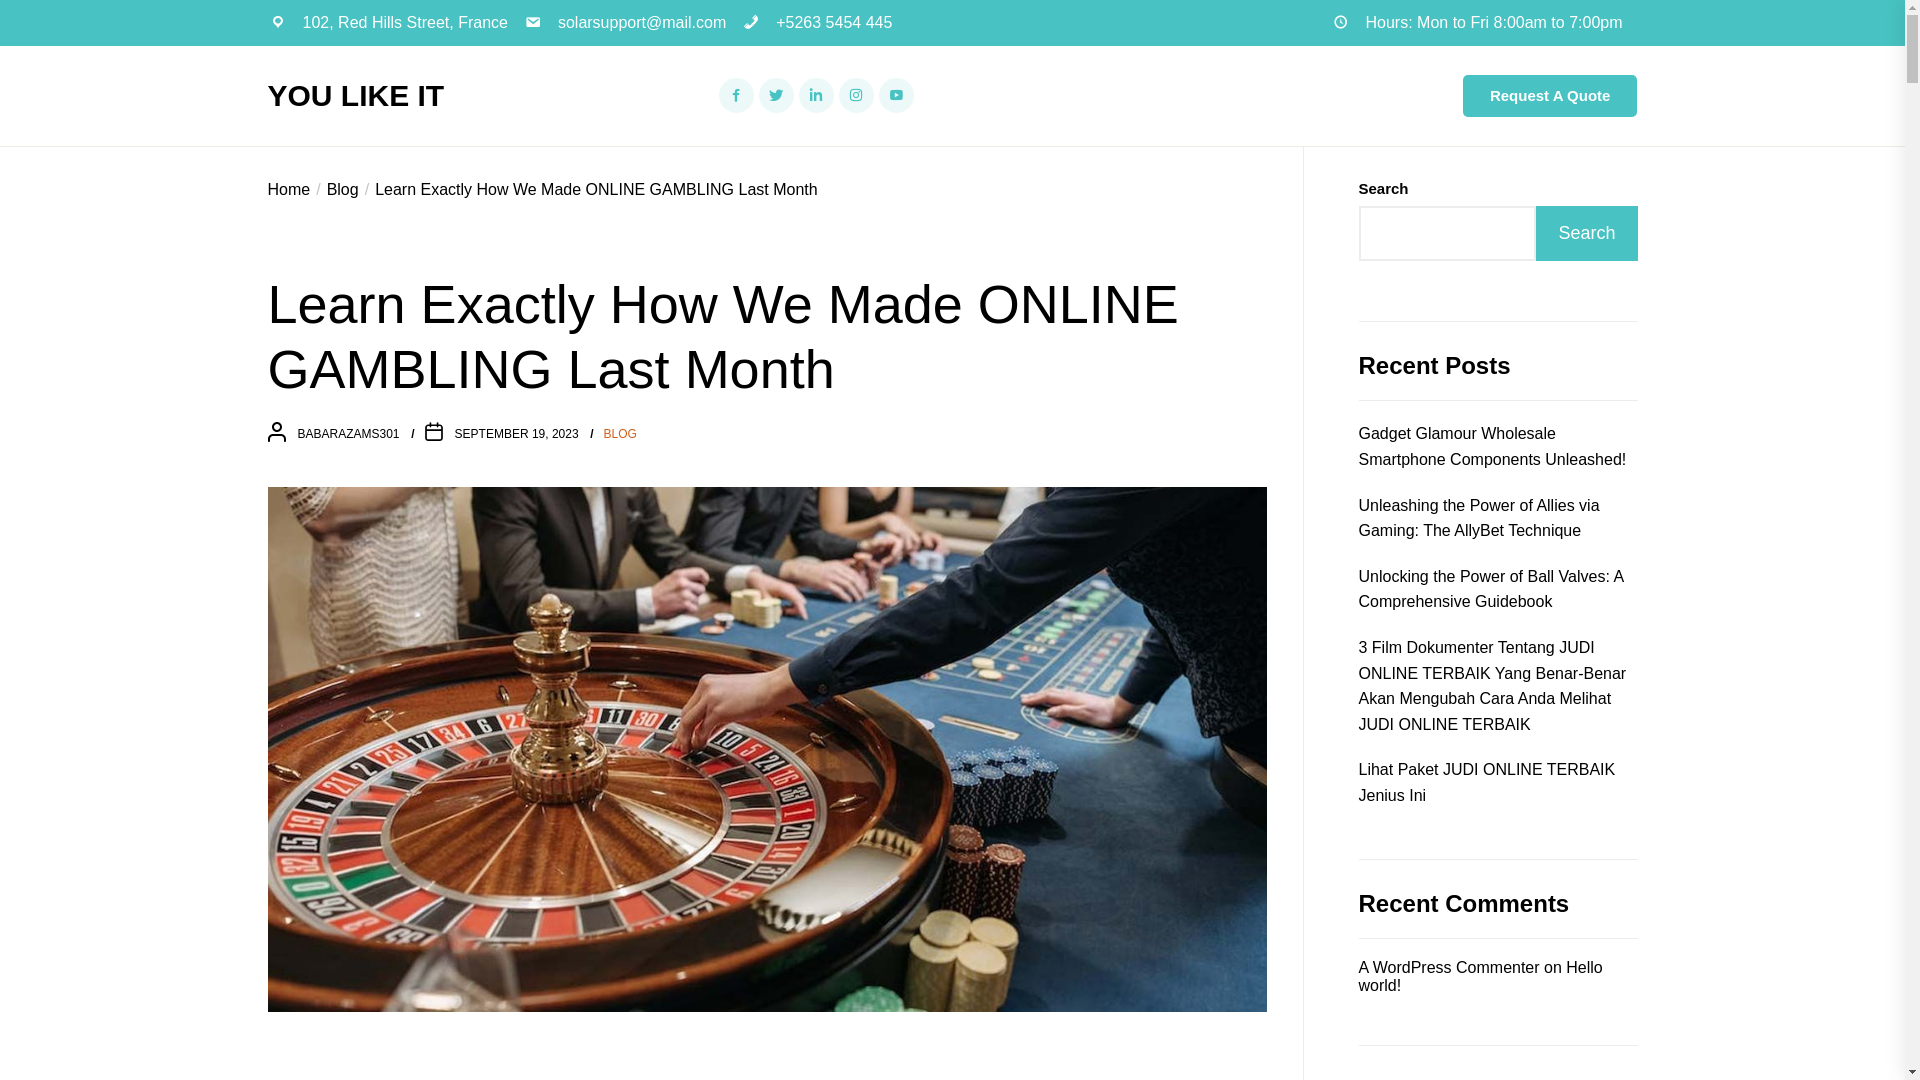  I want to click on YOU LIKE IT, so click(356, 96).